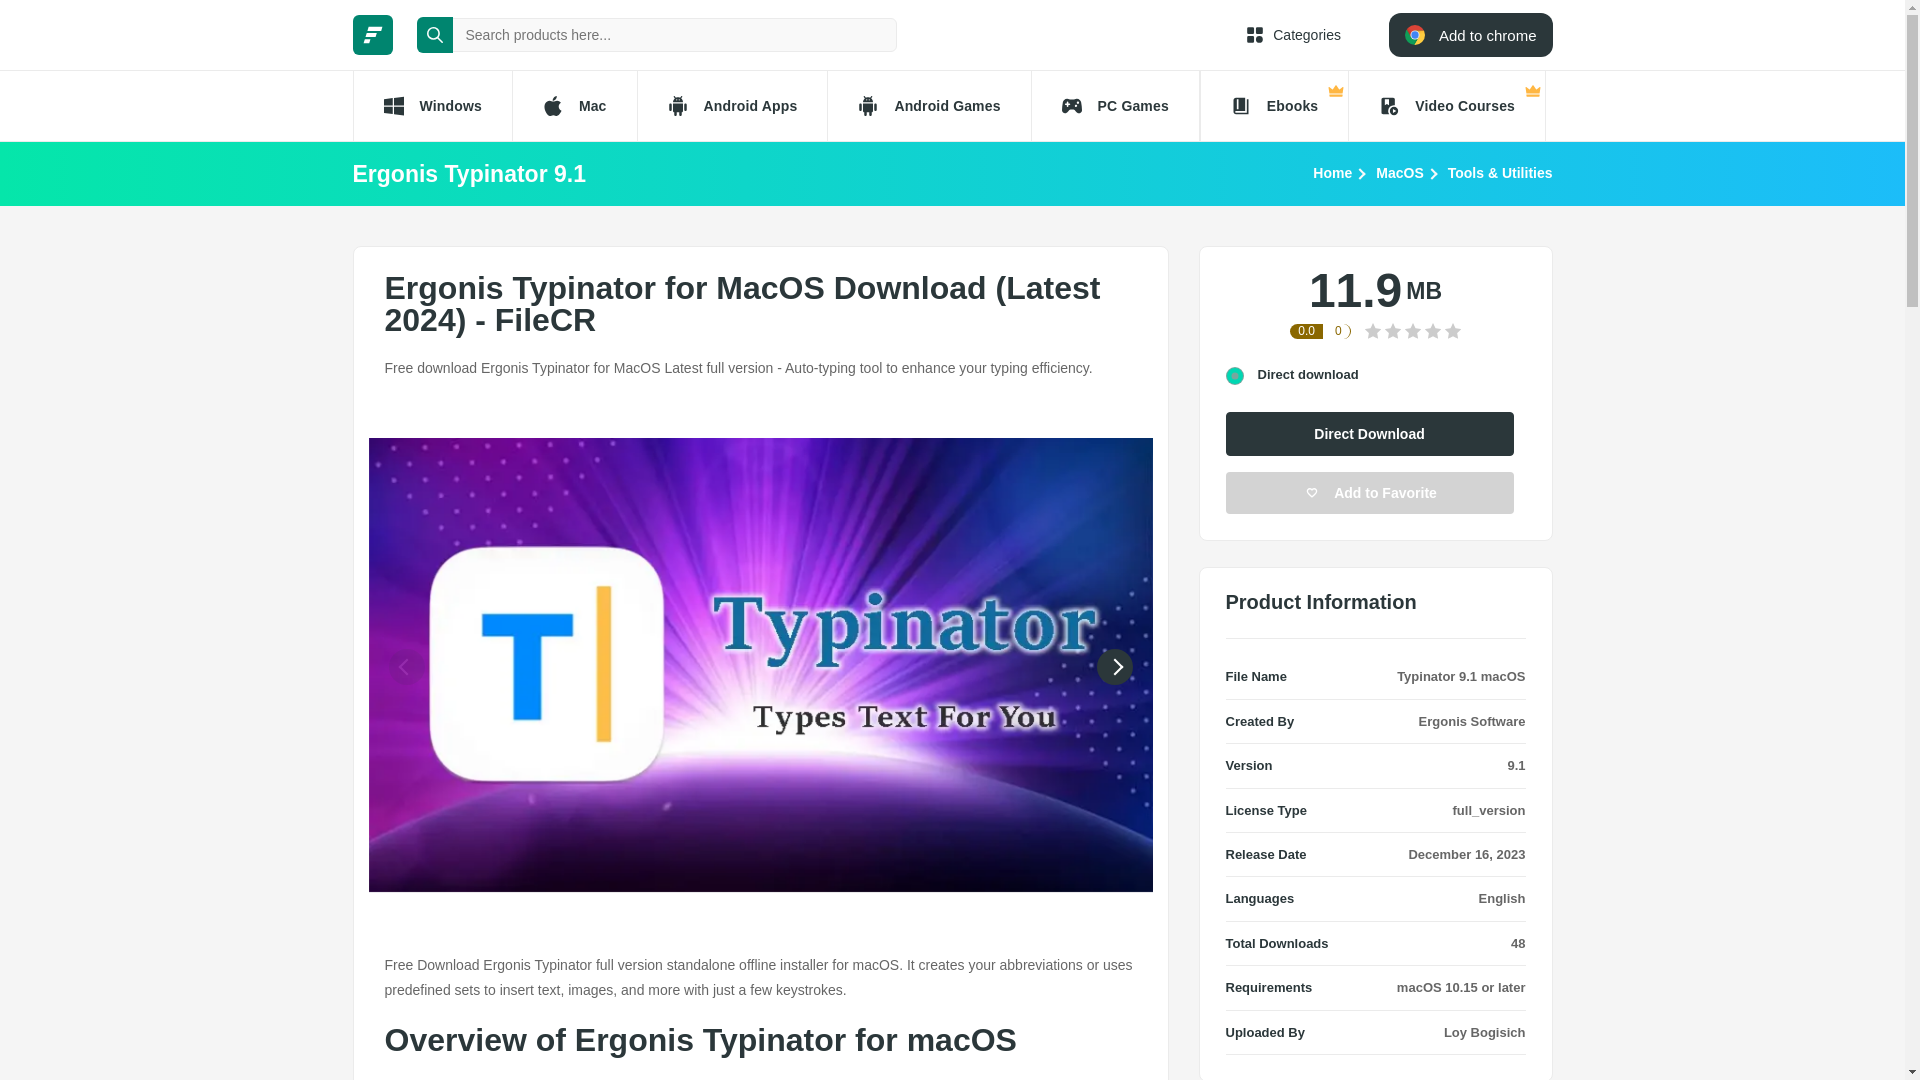 The height and width of the screenshot is (1080, 1920). I want to click on Add to Favorite, so click(1370, 492).